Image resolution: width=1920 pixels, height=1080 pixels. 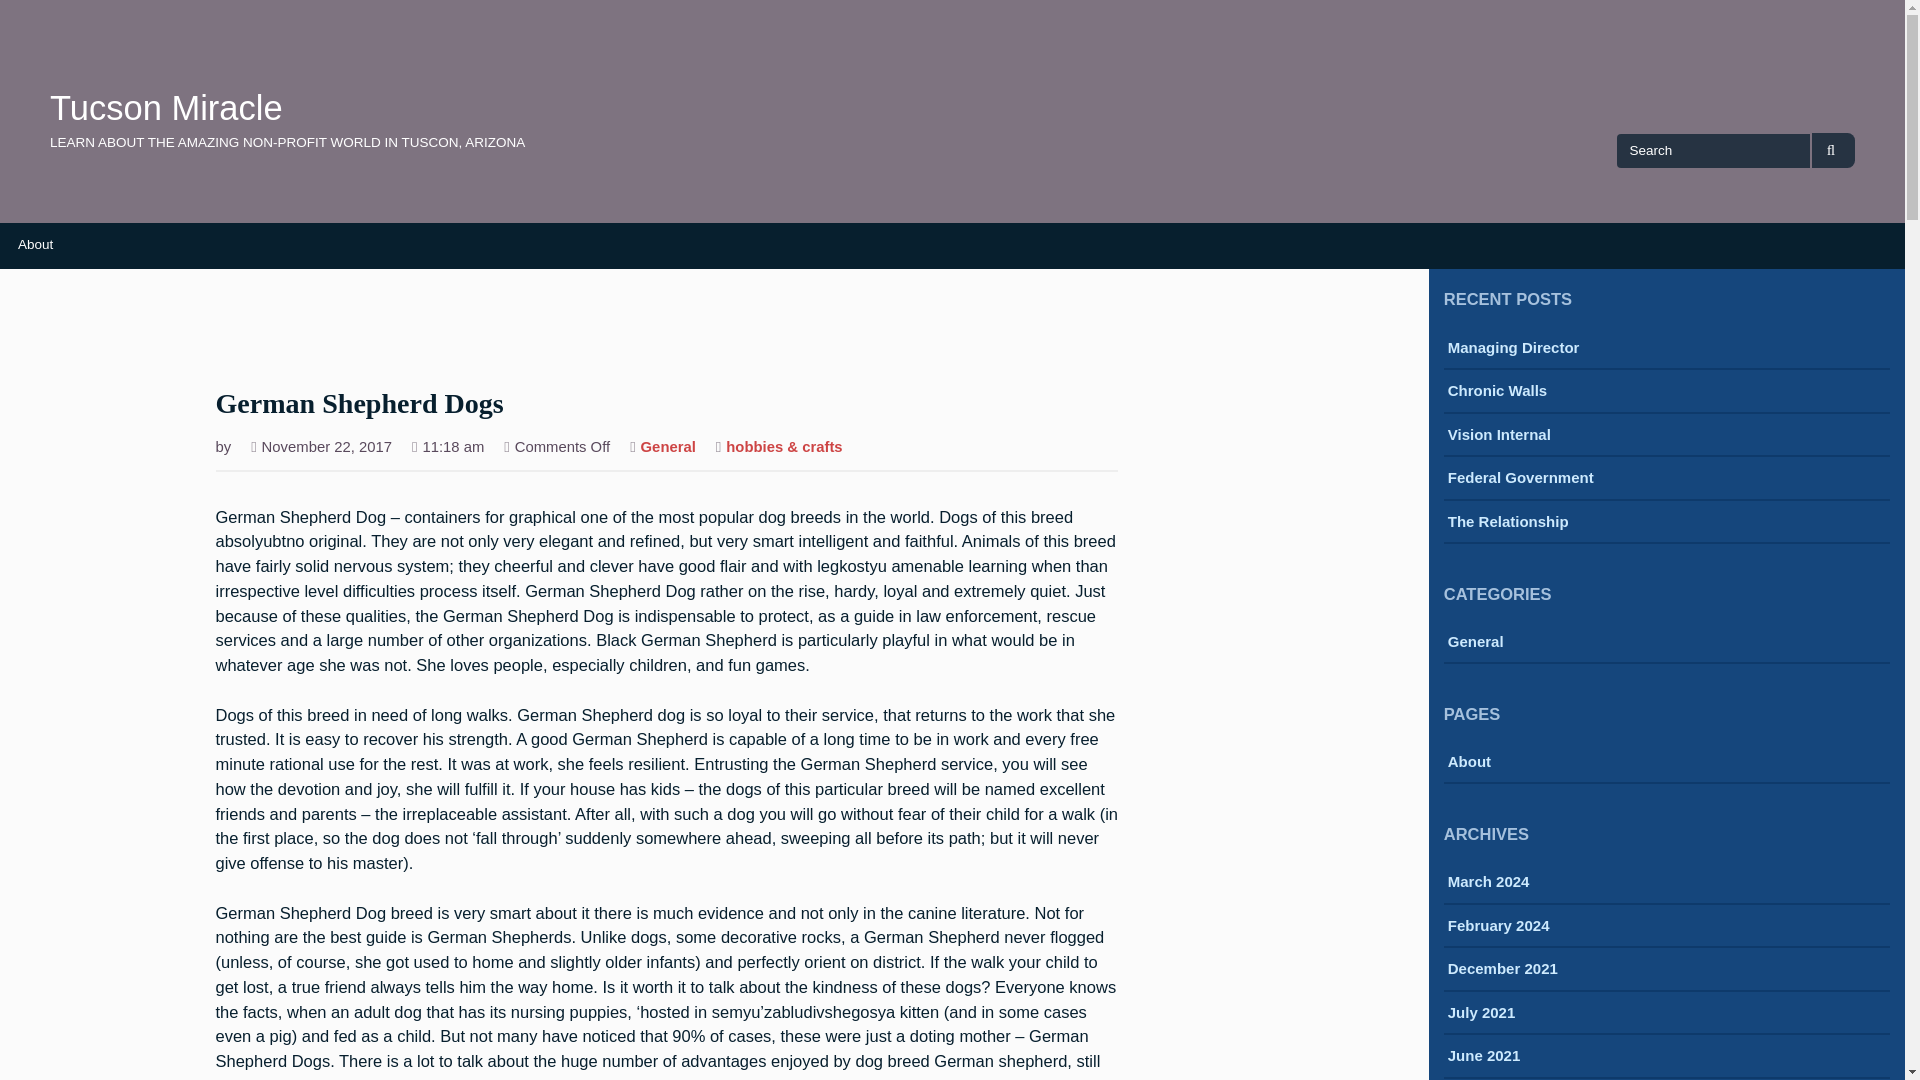 What do you see at coordinates (1508, 523) in the screenshot?
I see `The Relationship` at bounding box center [1508, 523].